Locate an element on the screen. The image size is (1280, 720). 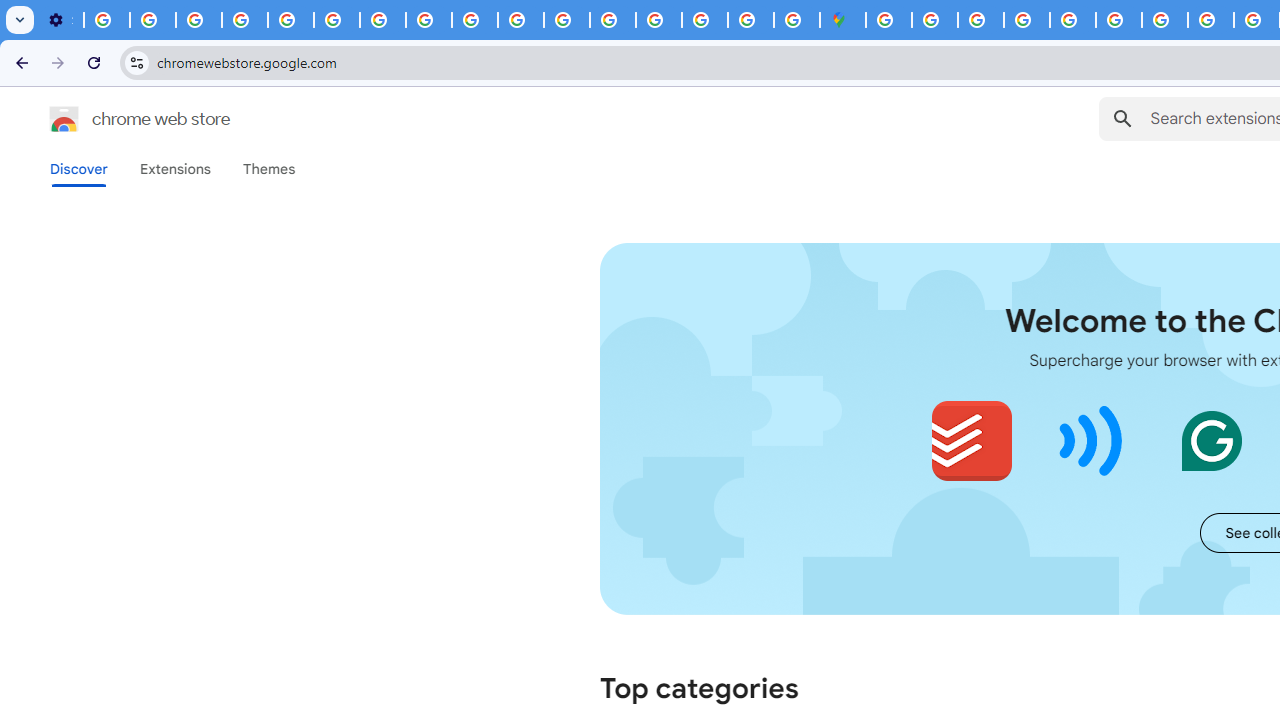
Sign in - Google Accounts is located at coordinates (889, 20).